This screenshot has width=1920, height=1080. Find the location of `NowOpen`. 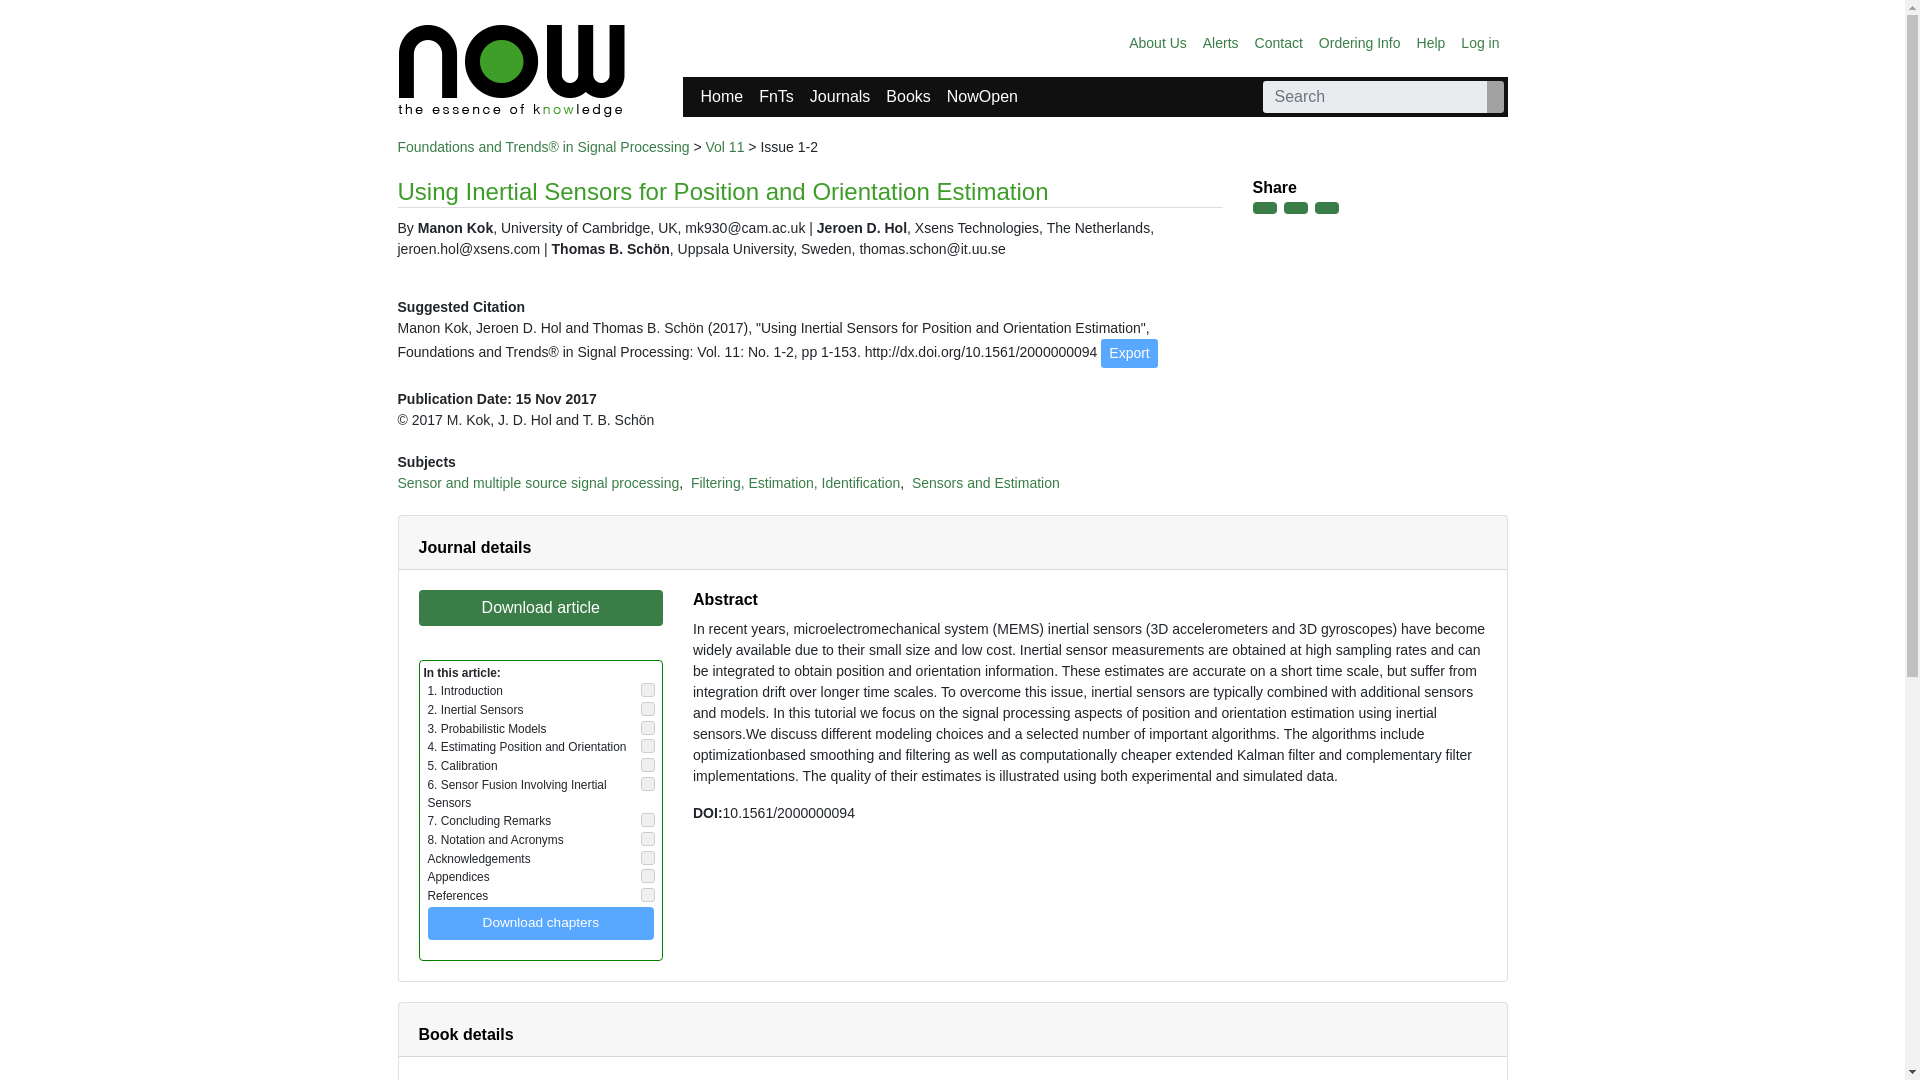

NowOpen is located at coordinates (982, 96).